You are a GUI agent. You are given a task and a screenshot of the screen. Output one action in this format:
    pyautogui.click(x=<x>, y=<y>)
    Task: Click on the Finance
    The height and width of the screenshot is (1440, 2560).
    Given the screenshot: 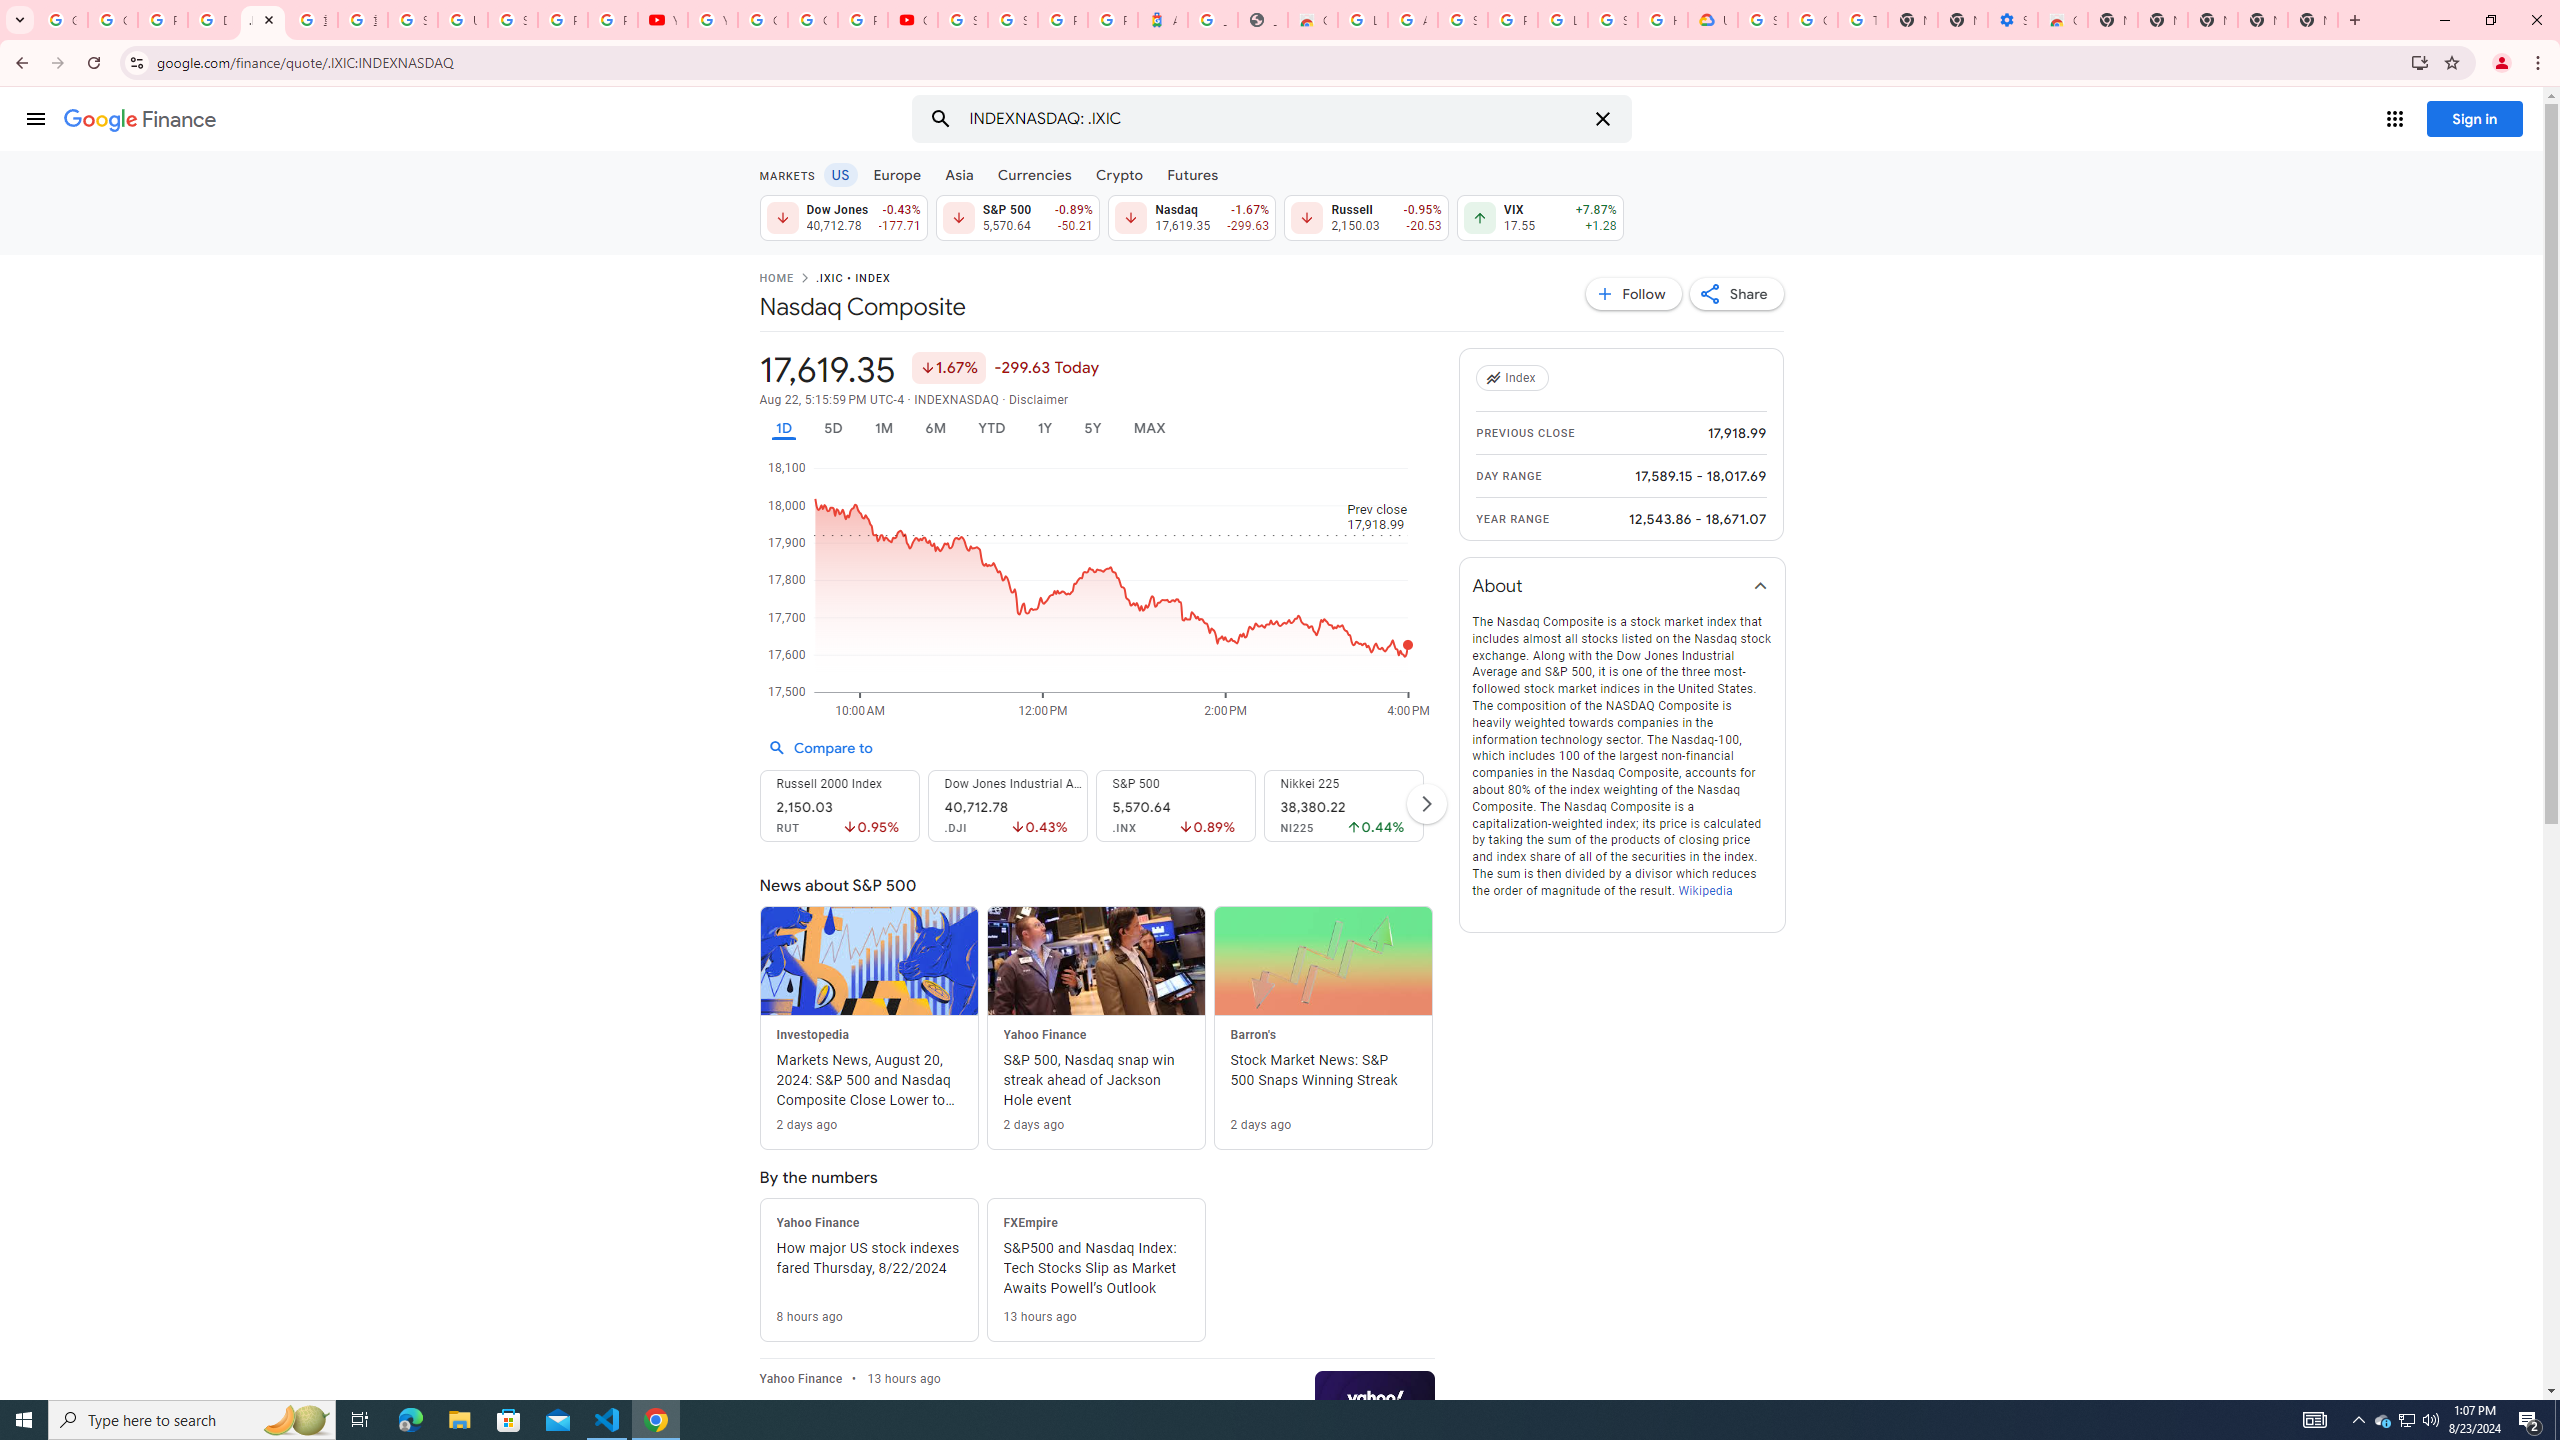 What is the action you would take?
    pyautogui.click(x=140, y=120)
    